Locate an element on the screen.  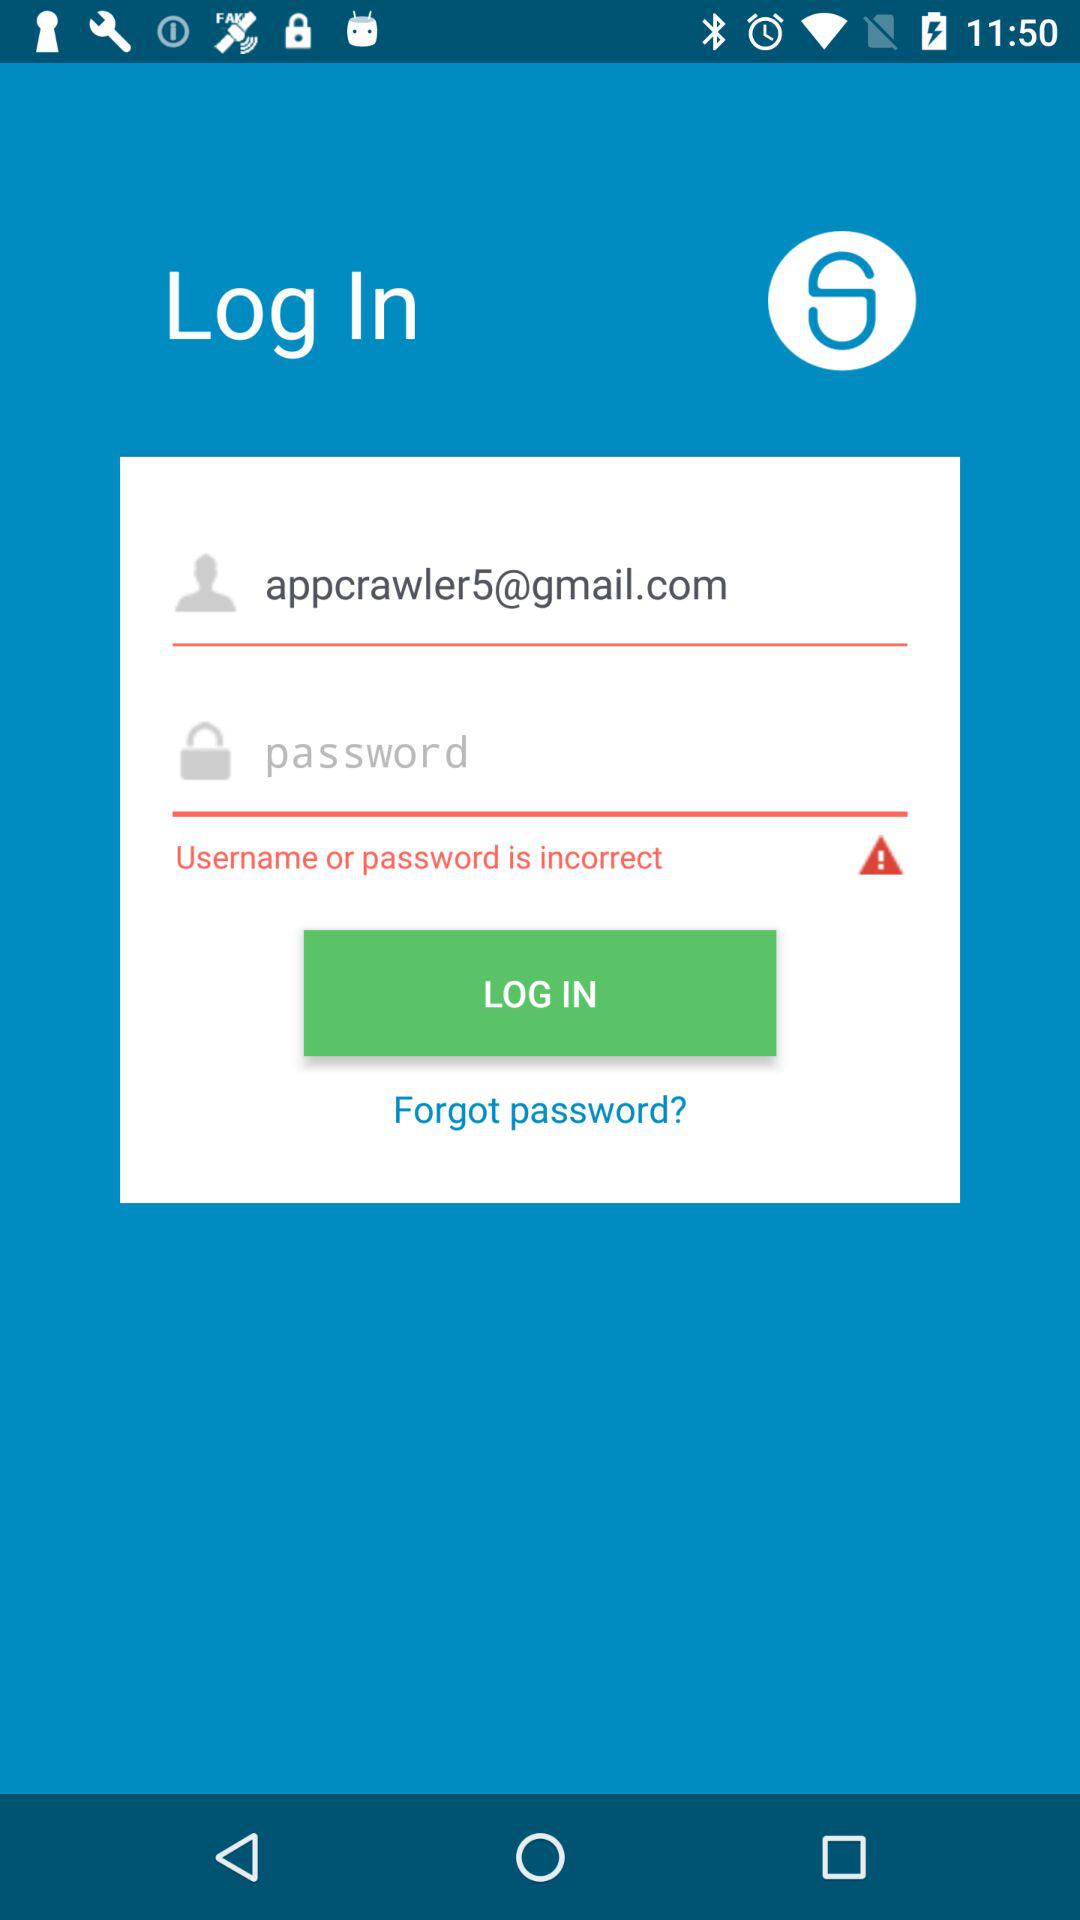
launch icon below the log in is located at coordinates (540, 1108).